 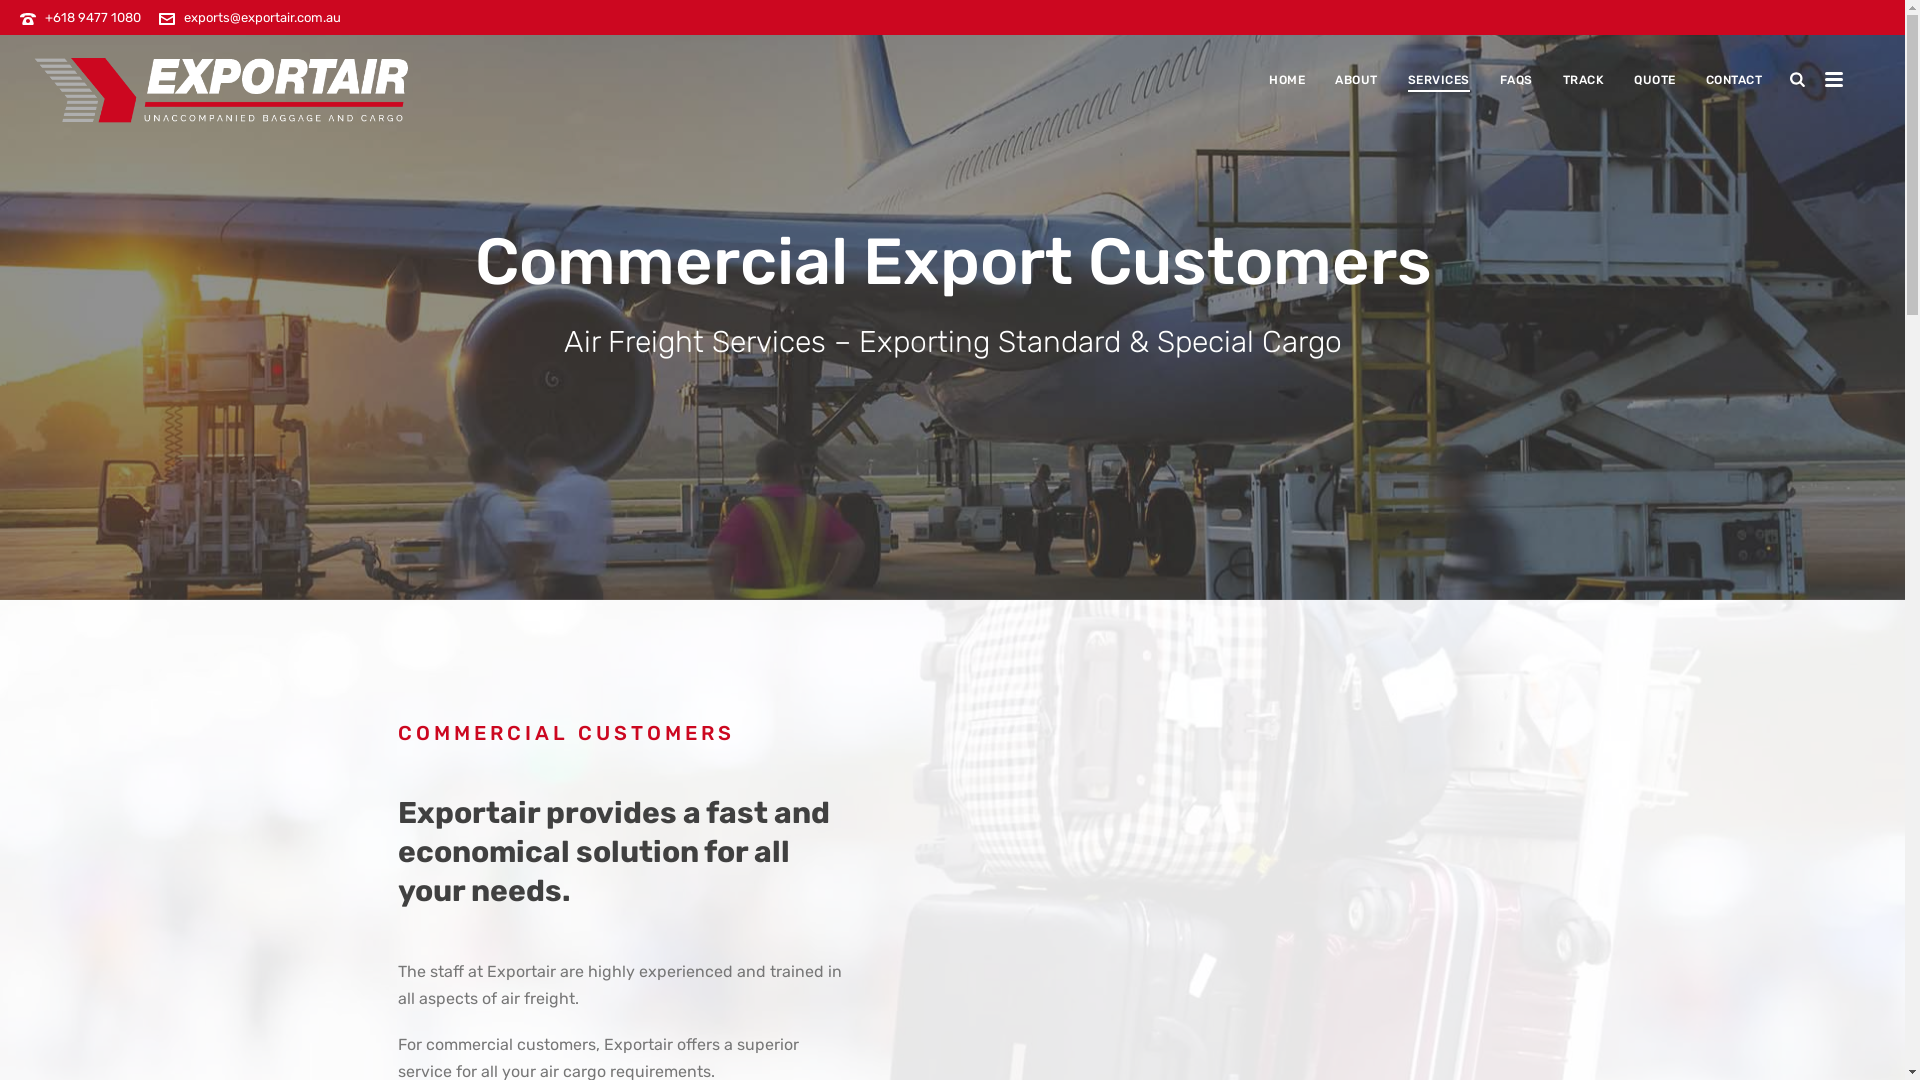 I want to click on CONTACT, so click(x=1734, y=80).